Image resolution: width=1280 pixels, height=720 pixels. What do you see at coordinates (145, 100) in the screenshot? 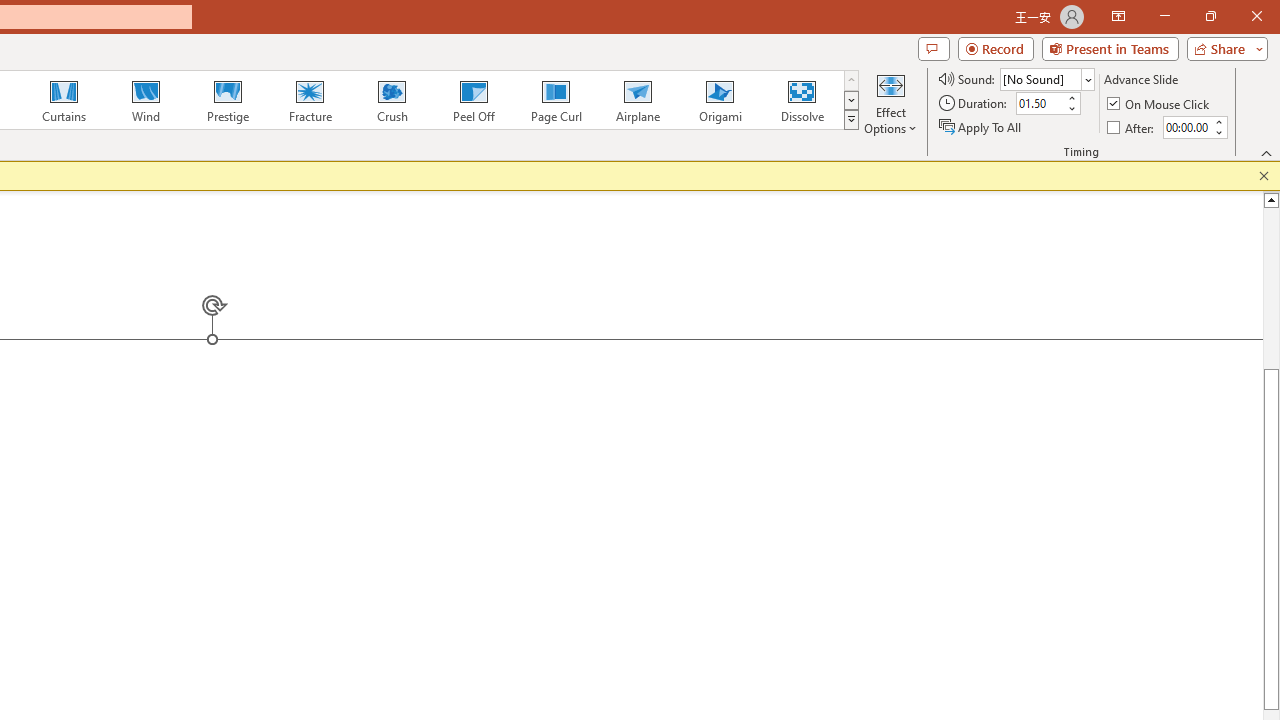
I see `Wind` at bounding box center [145, 100].